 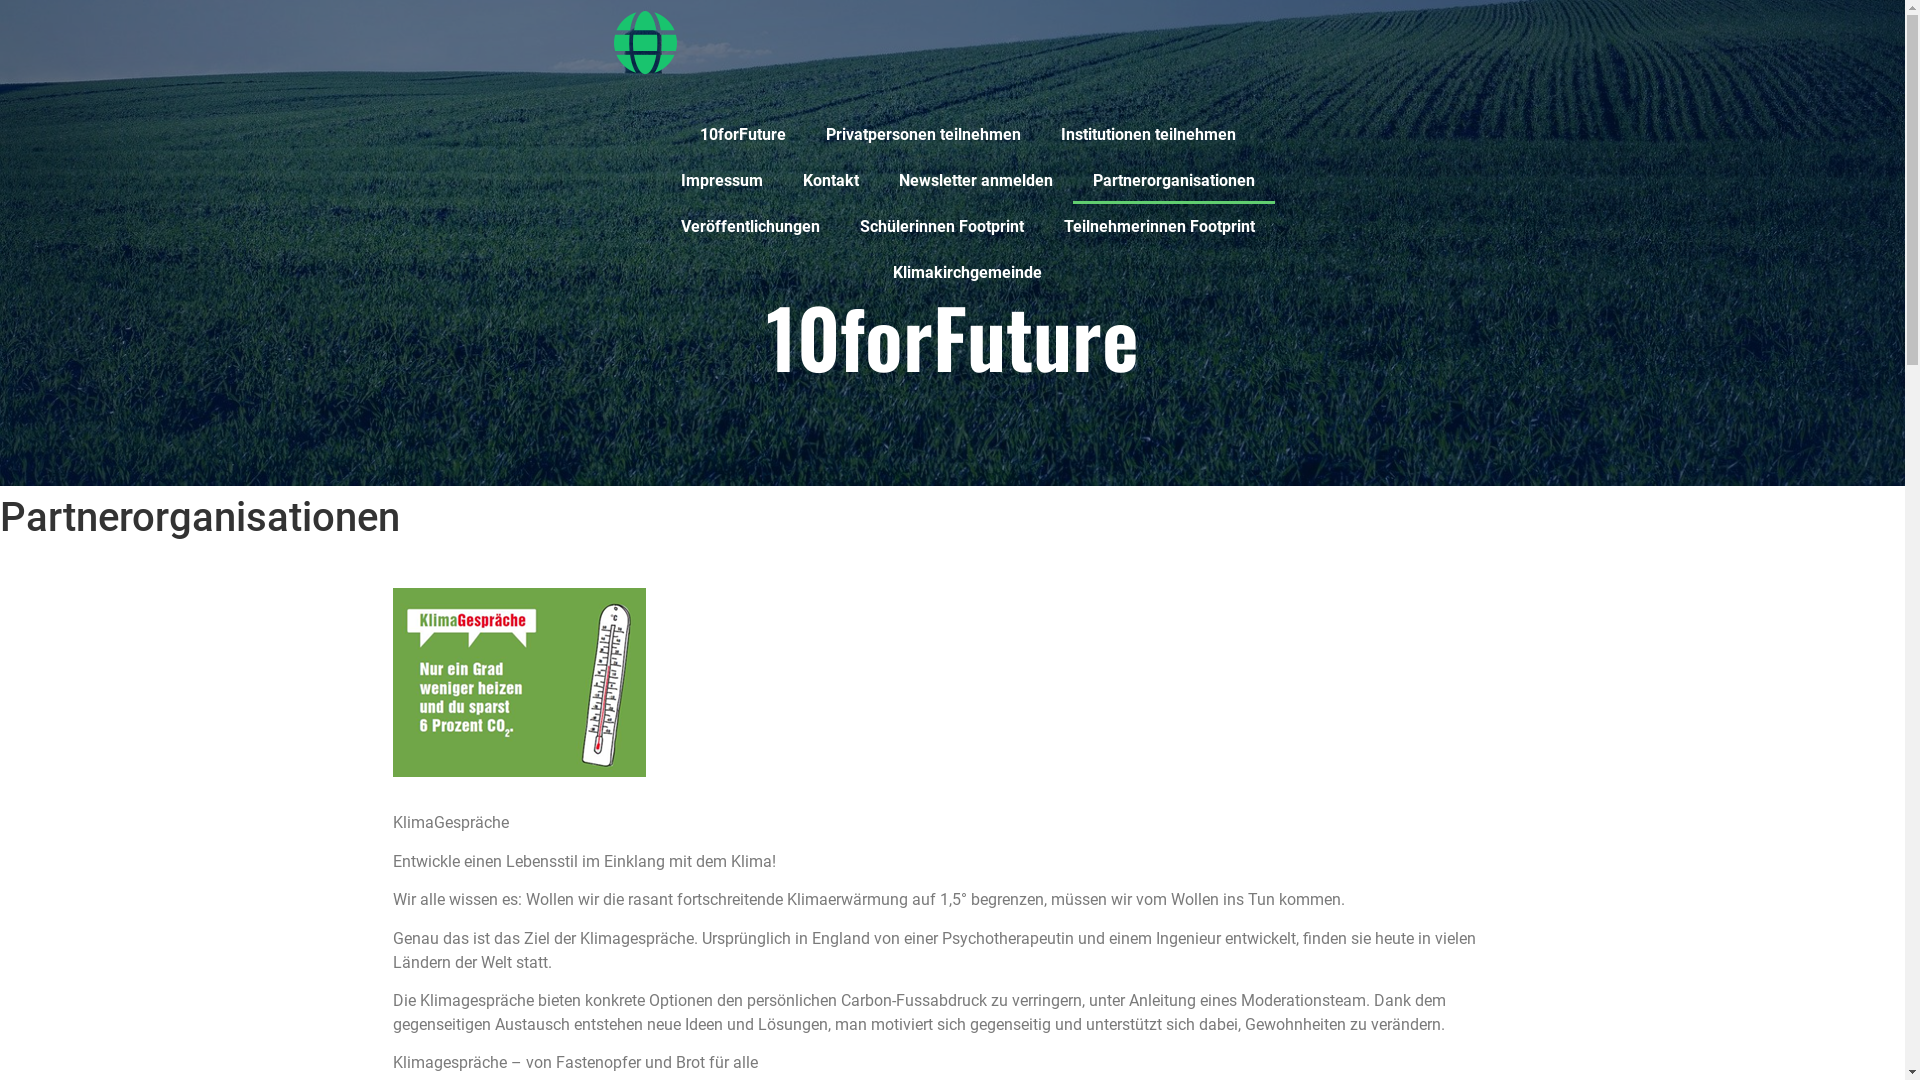 What do you see at coordinates (743, 135) in the screenshot?
I see `10forFuture` at bounding box center [743, 135].